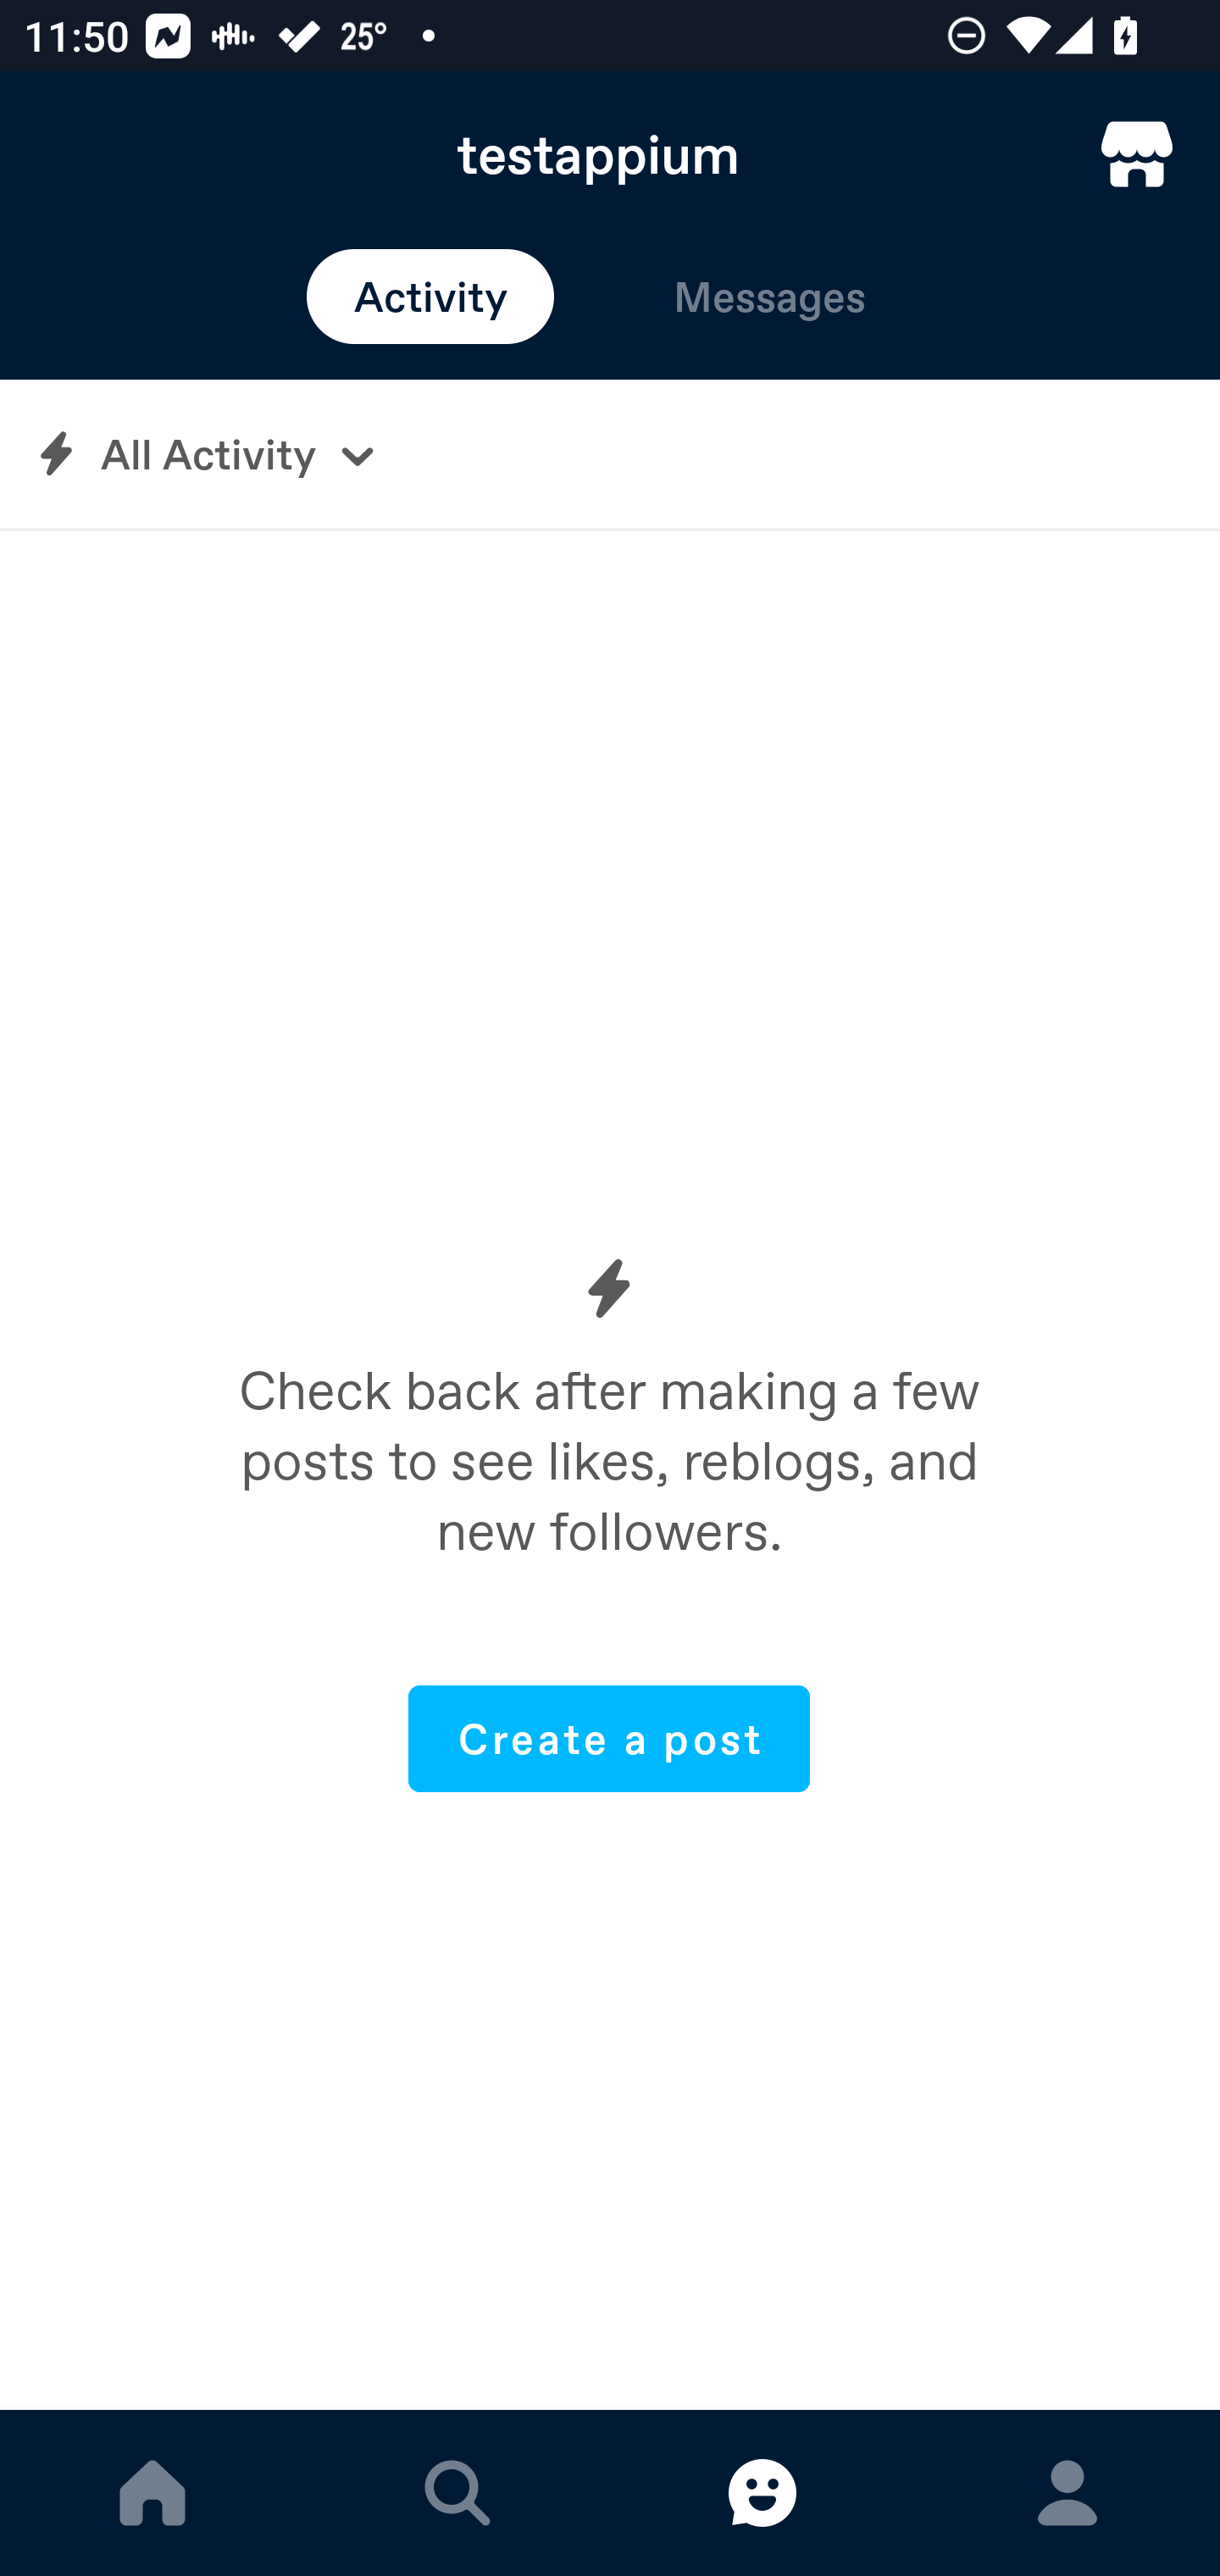  I want to click on MESSAGES, so click(762, 2493).